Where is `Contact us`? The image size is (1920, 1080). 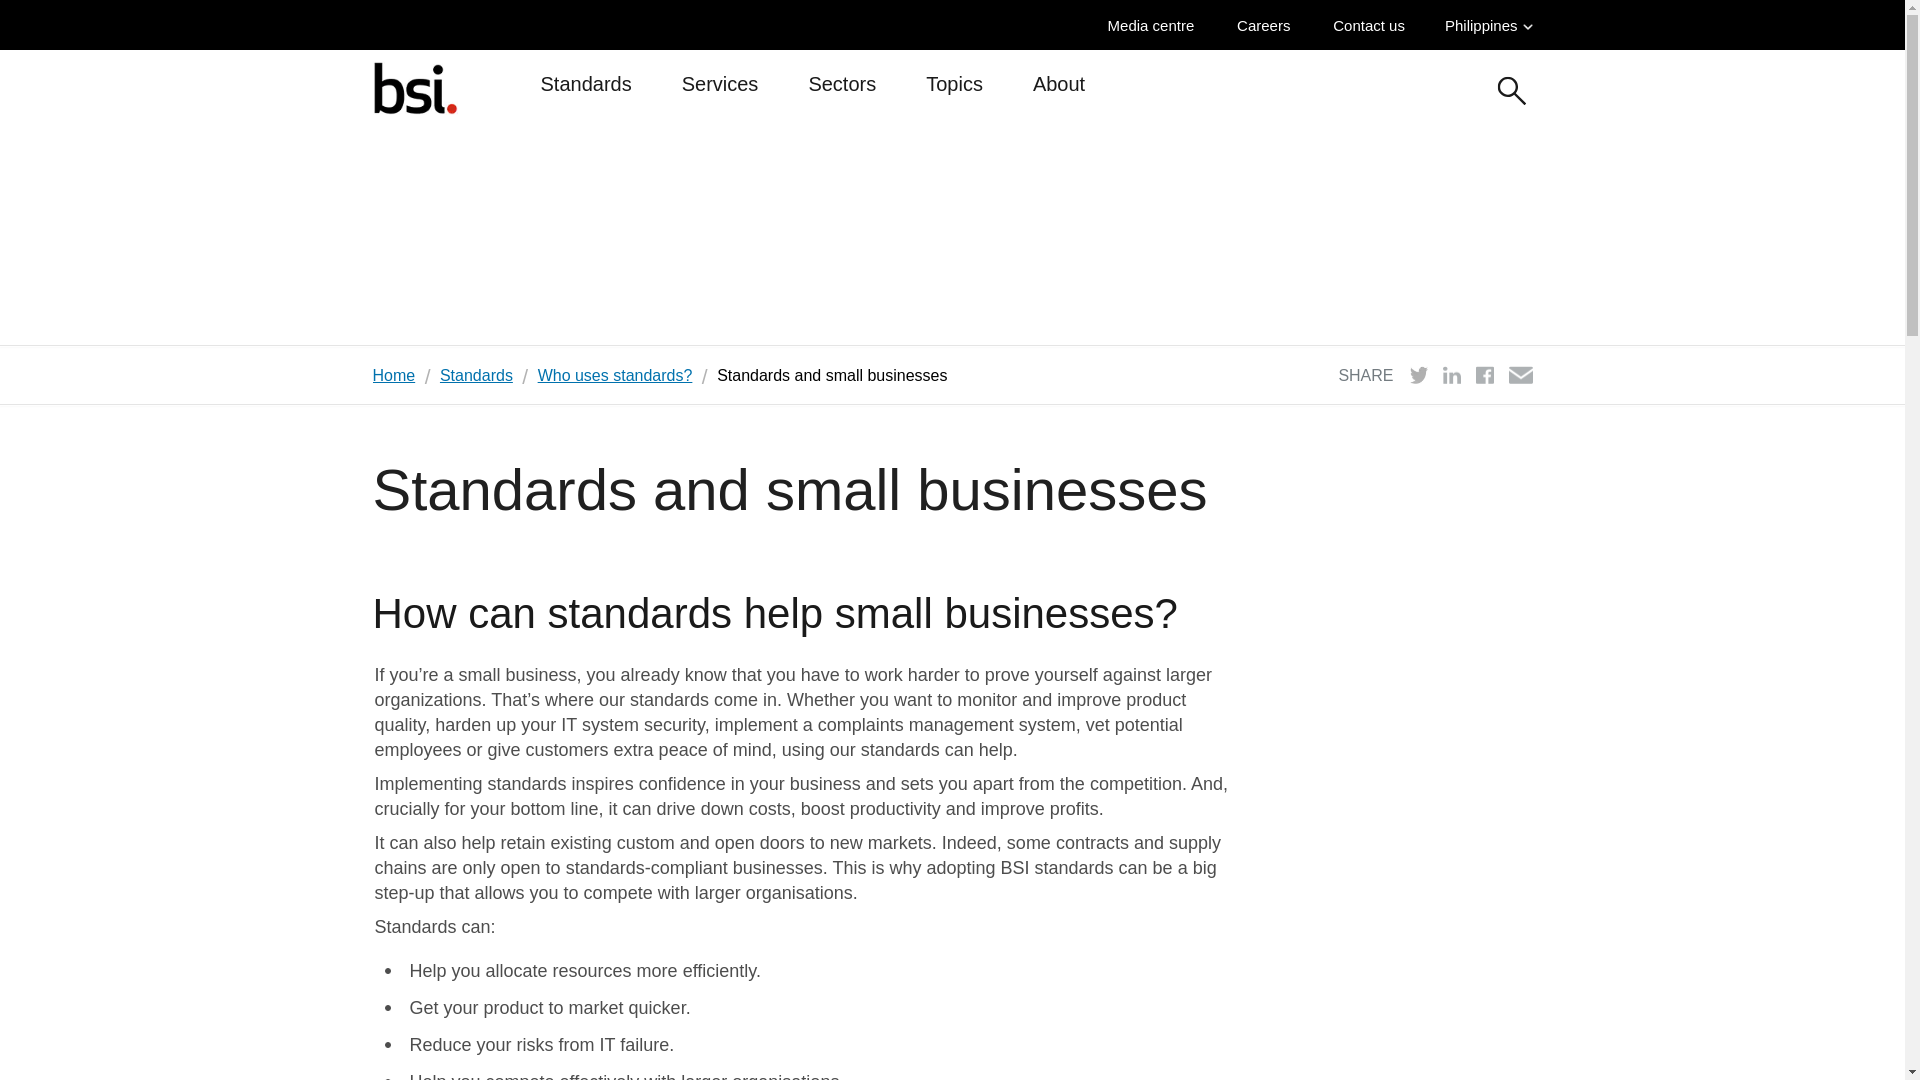
Contact us is located at coordinates (1374, 25).